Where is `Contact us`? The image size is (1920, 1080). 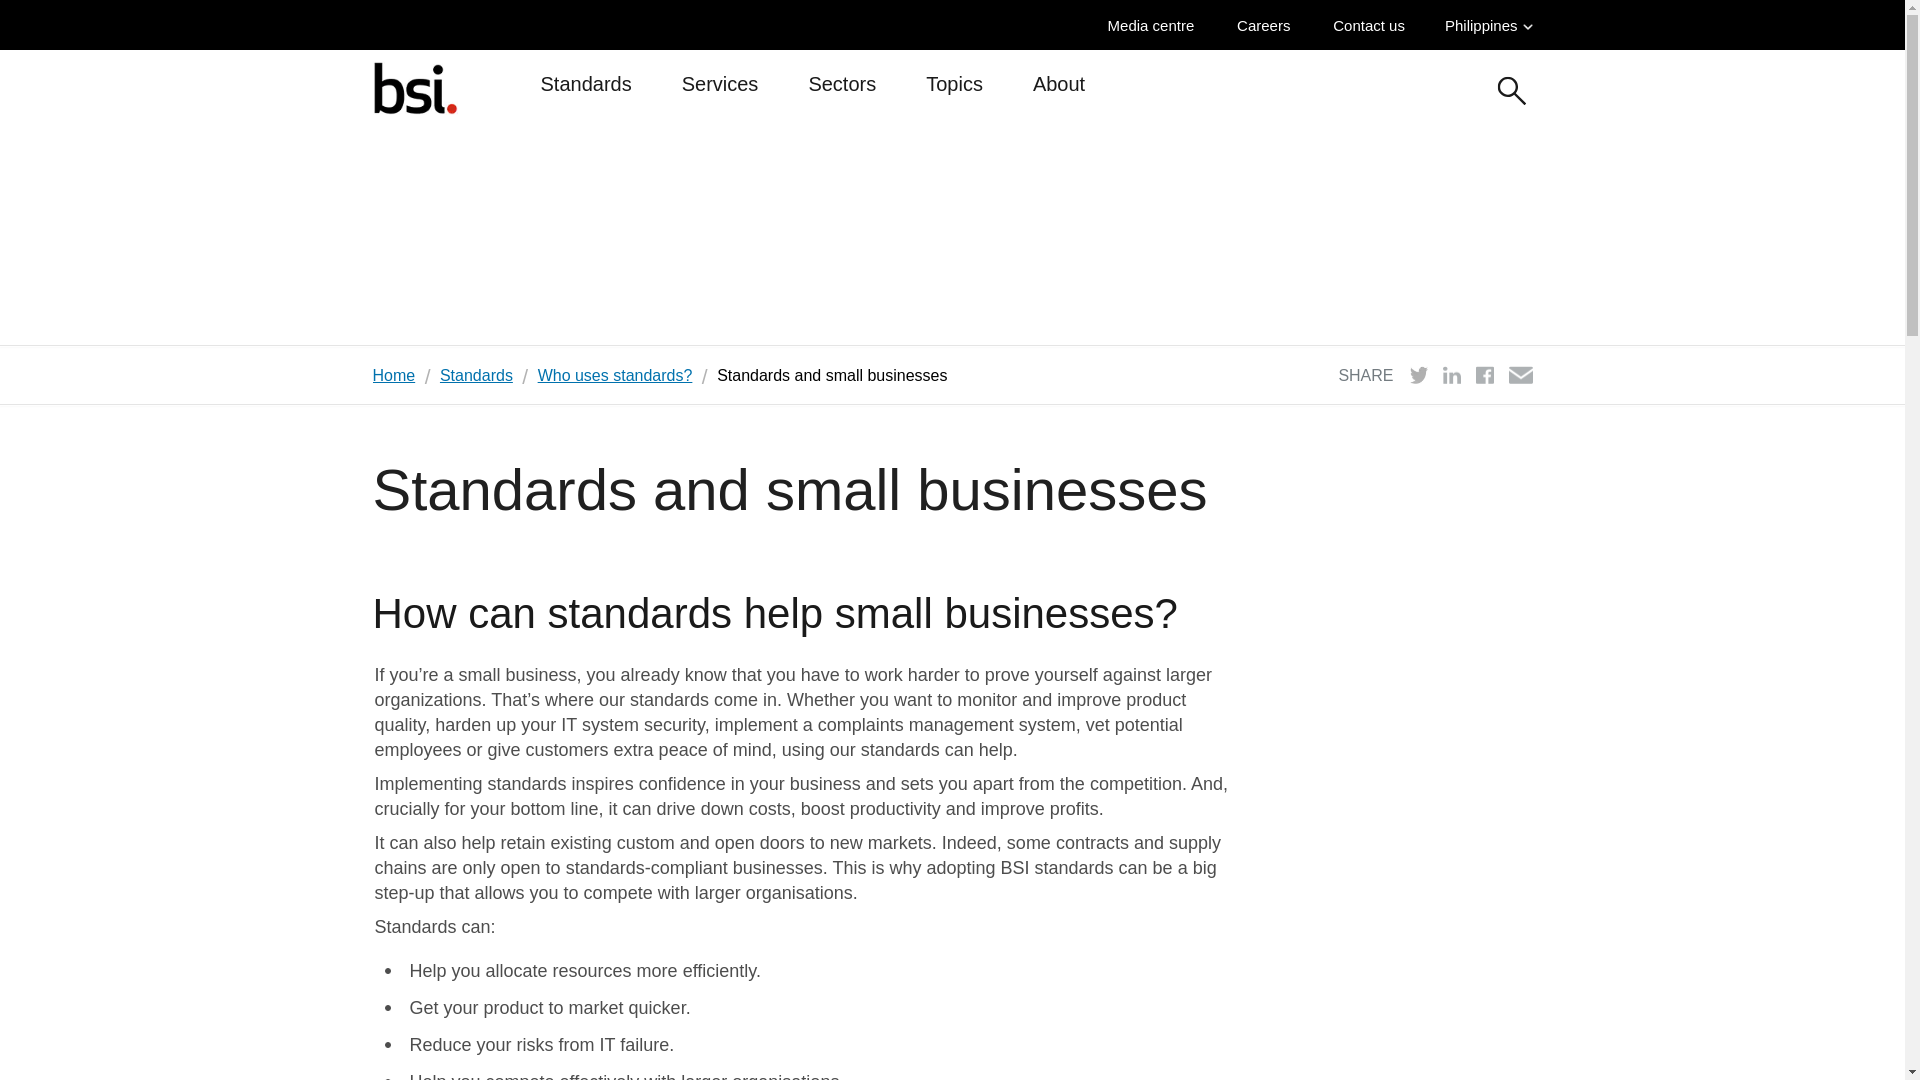
Contact us is located at coordinates (1374, 25).